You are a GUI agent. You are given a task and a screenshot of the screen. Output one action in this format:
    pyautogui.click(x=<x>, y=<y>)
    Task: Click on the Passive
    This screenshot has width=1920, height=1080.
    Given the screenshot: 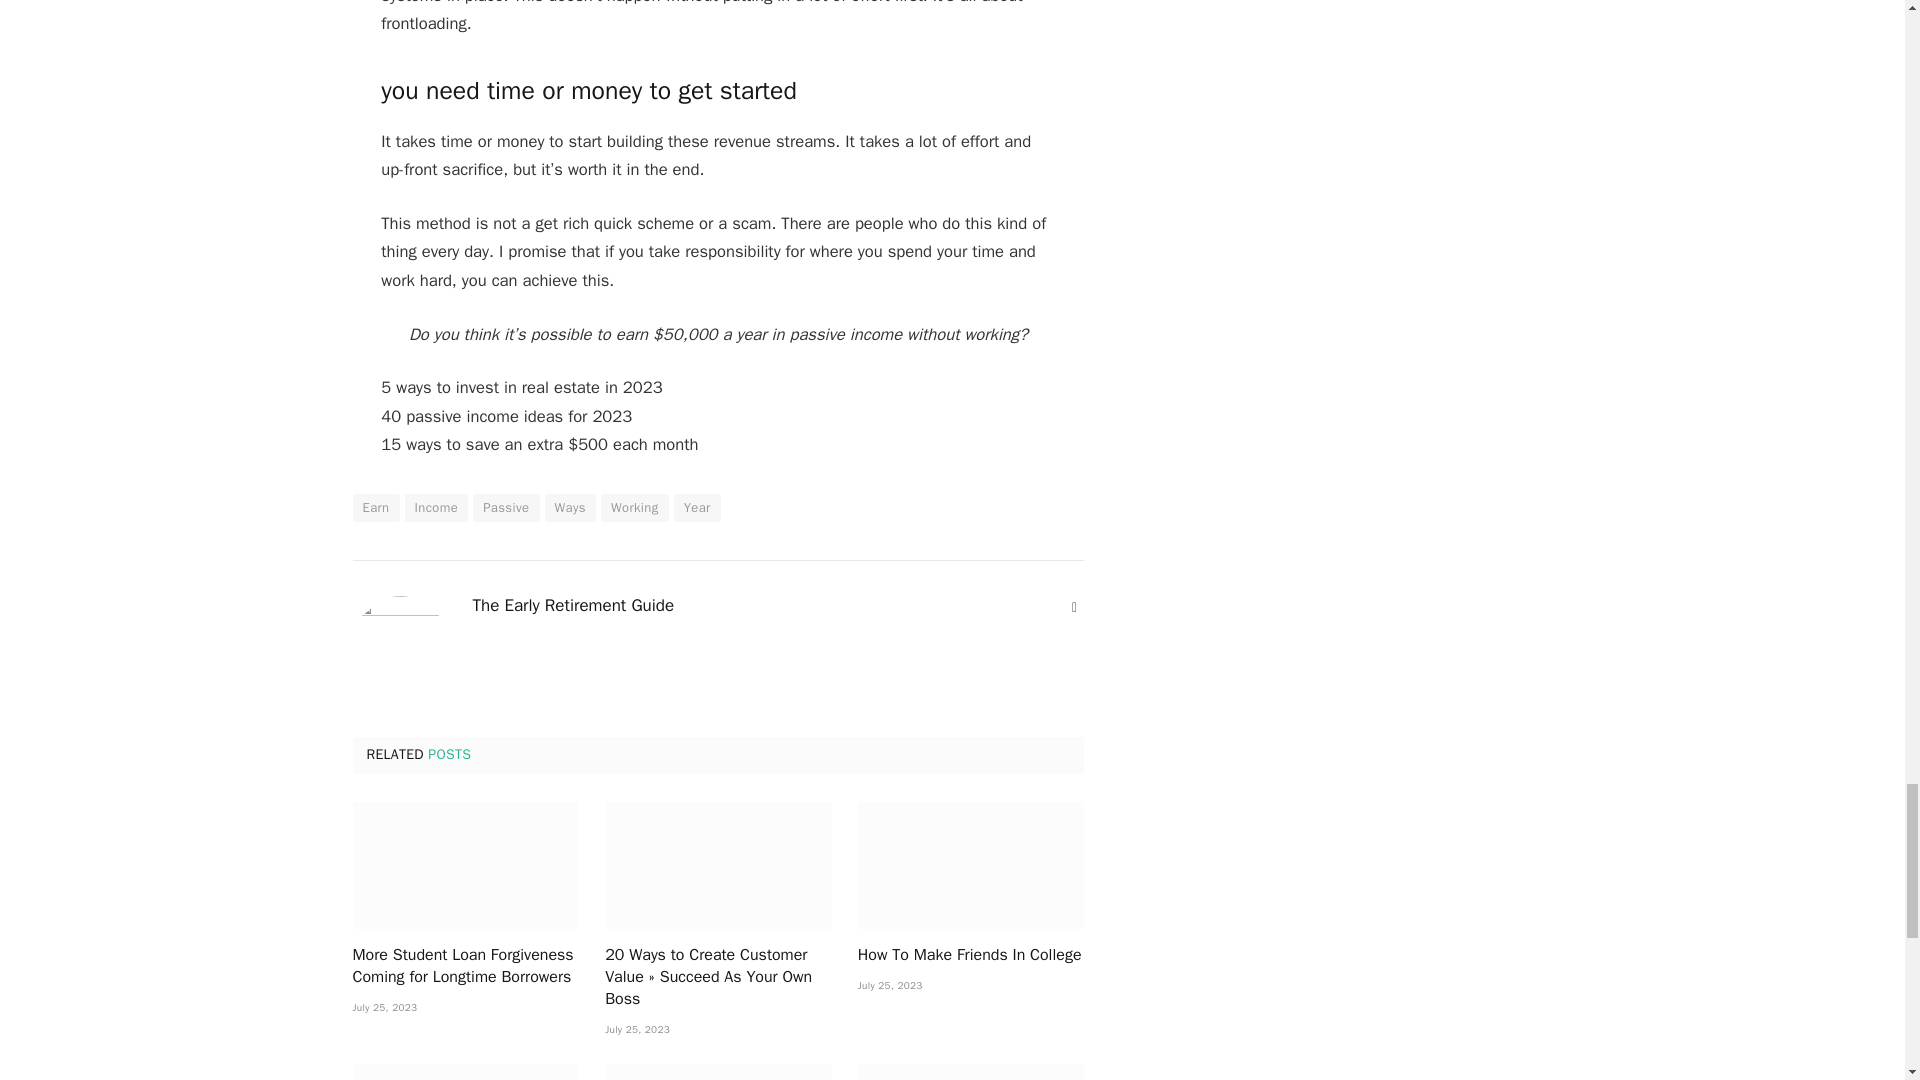 What is the action you would take?
    pyautogui.click(x=506, y=507)
    